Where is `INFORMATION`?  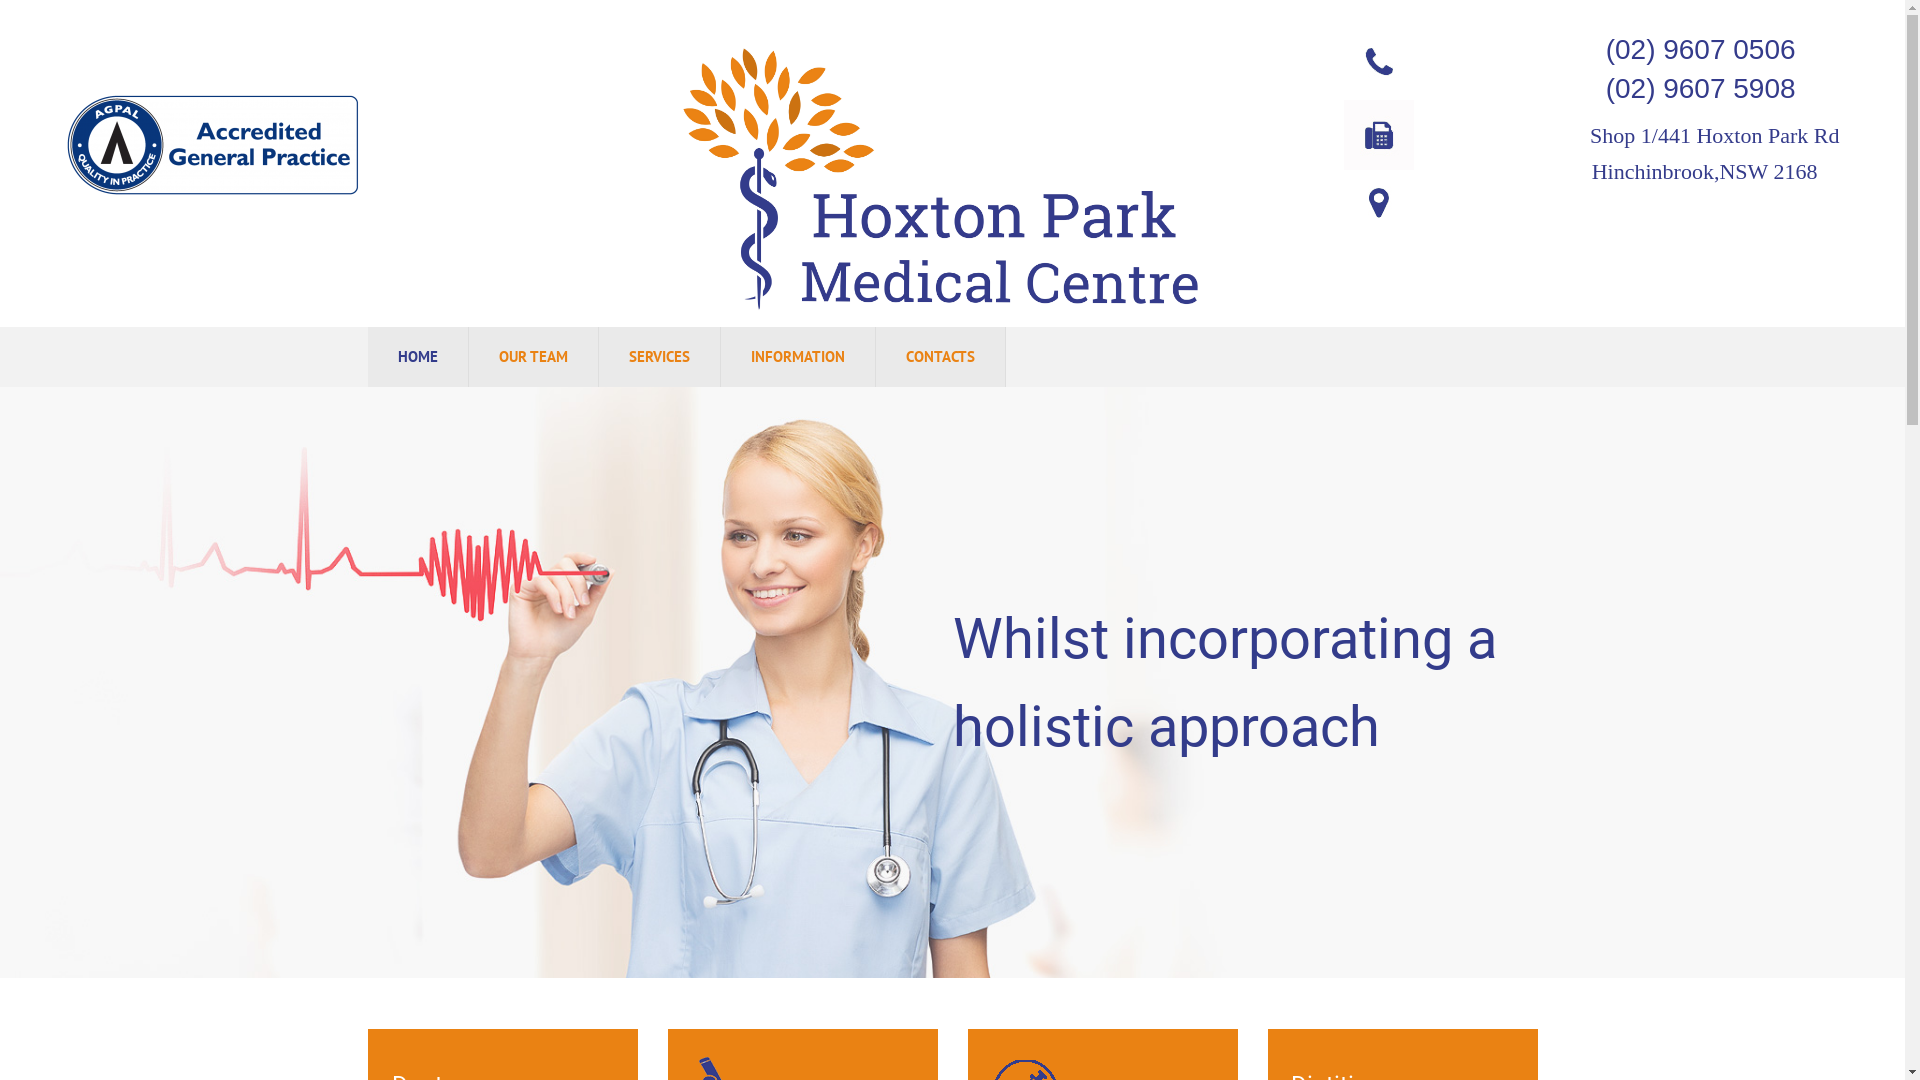 INFORMATION is located at coordinates (797, 357).